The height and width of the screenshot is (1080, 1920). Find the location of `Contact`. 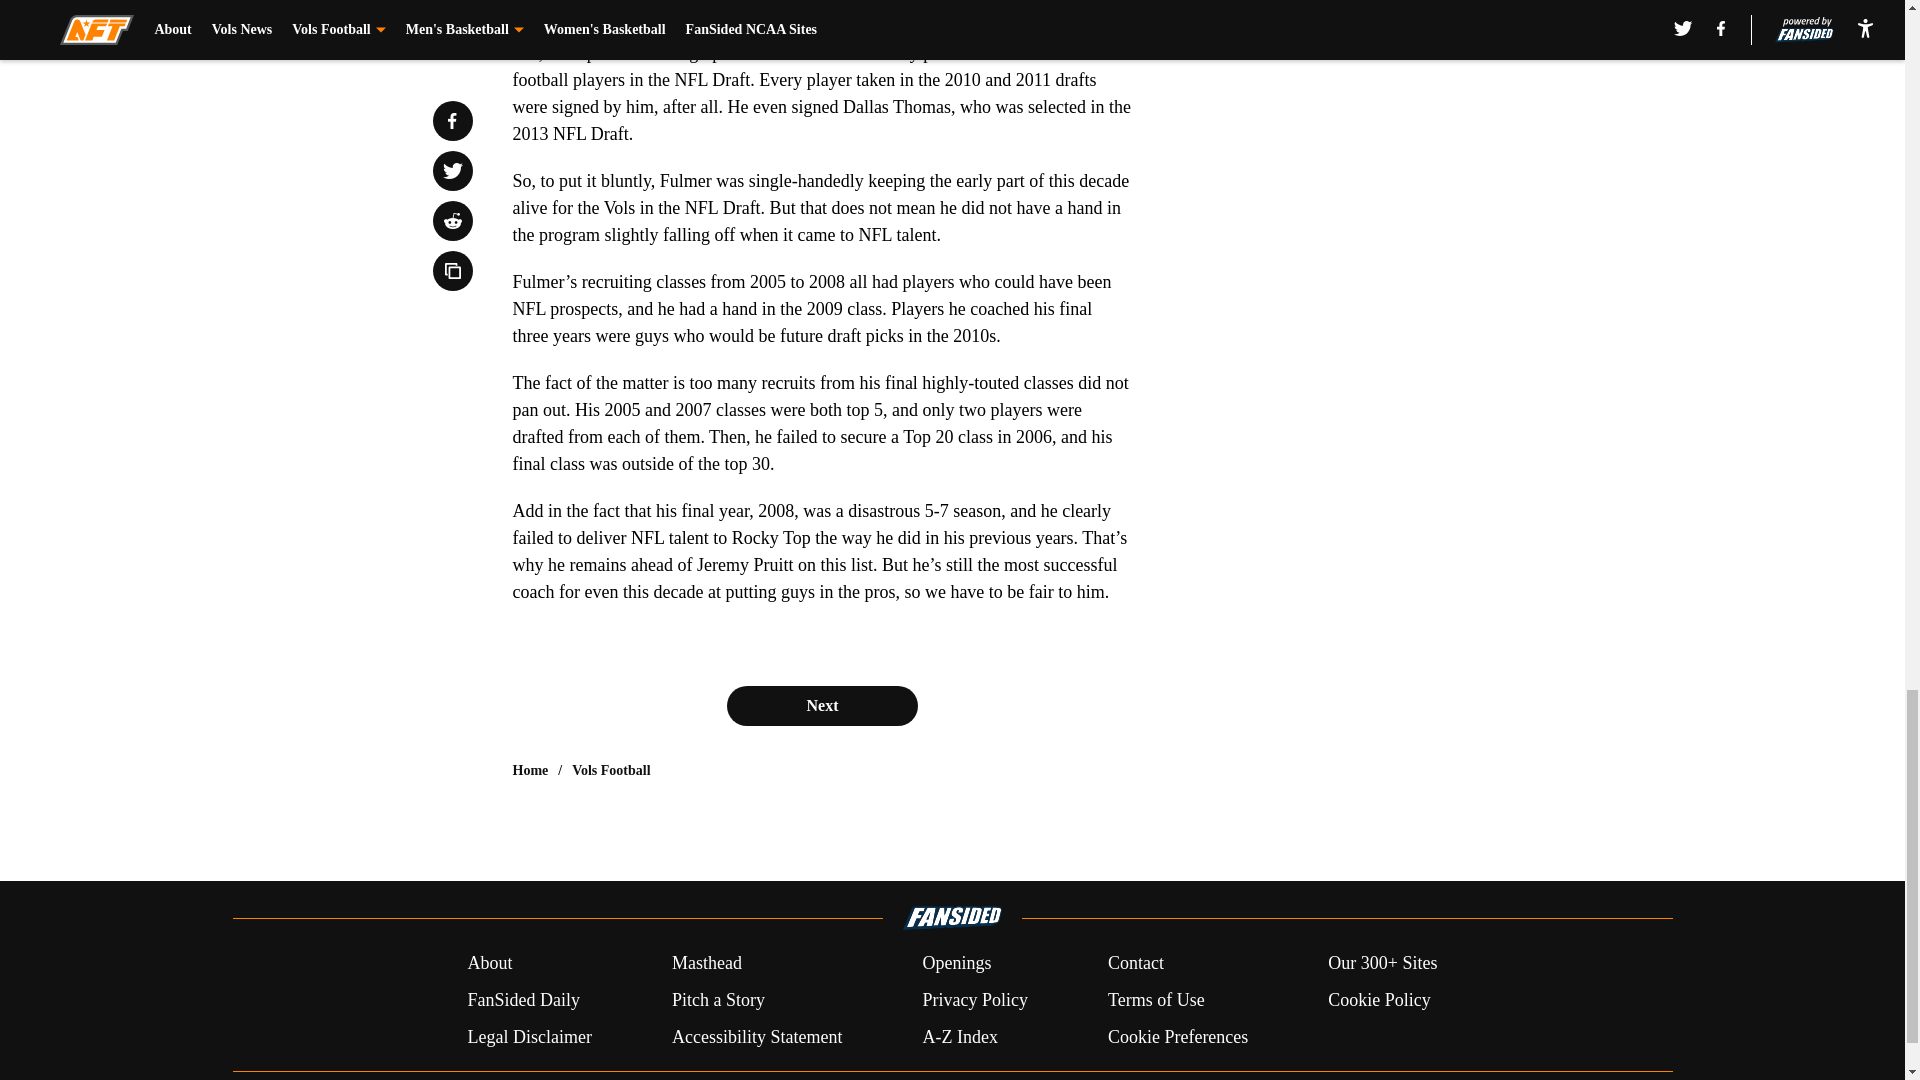

Contact is located at coordinates (1135, 964).